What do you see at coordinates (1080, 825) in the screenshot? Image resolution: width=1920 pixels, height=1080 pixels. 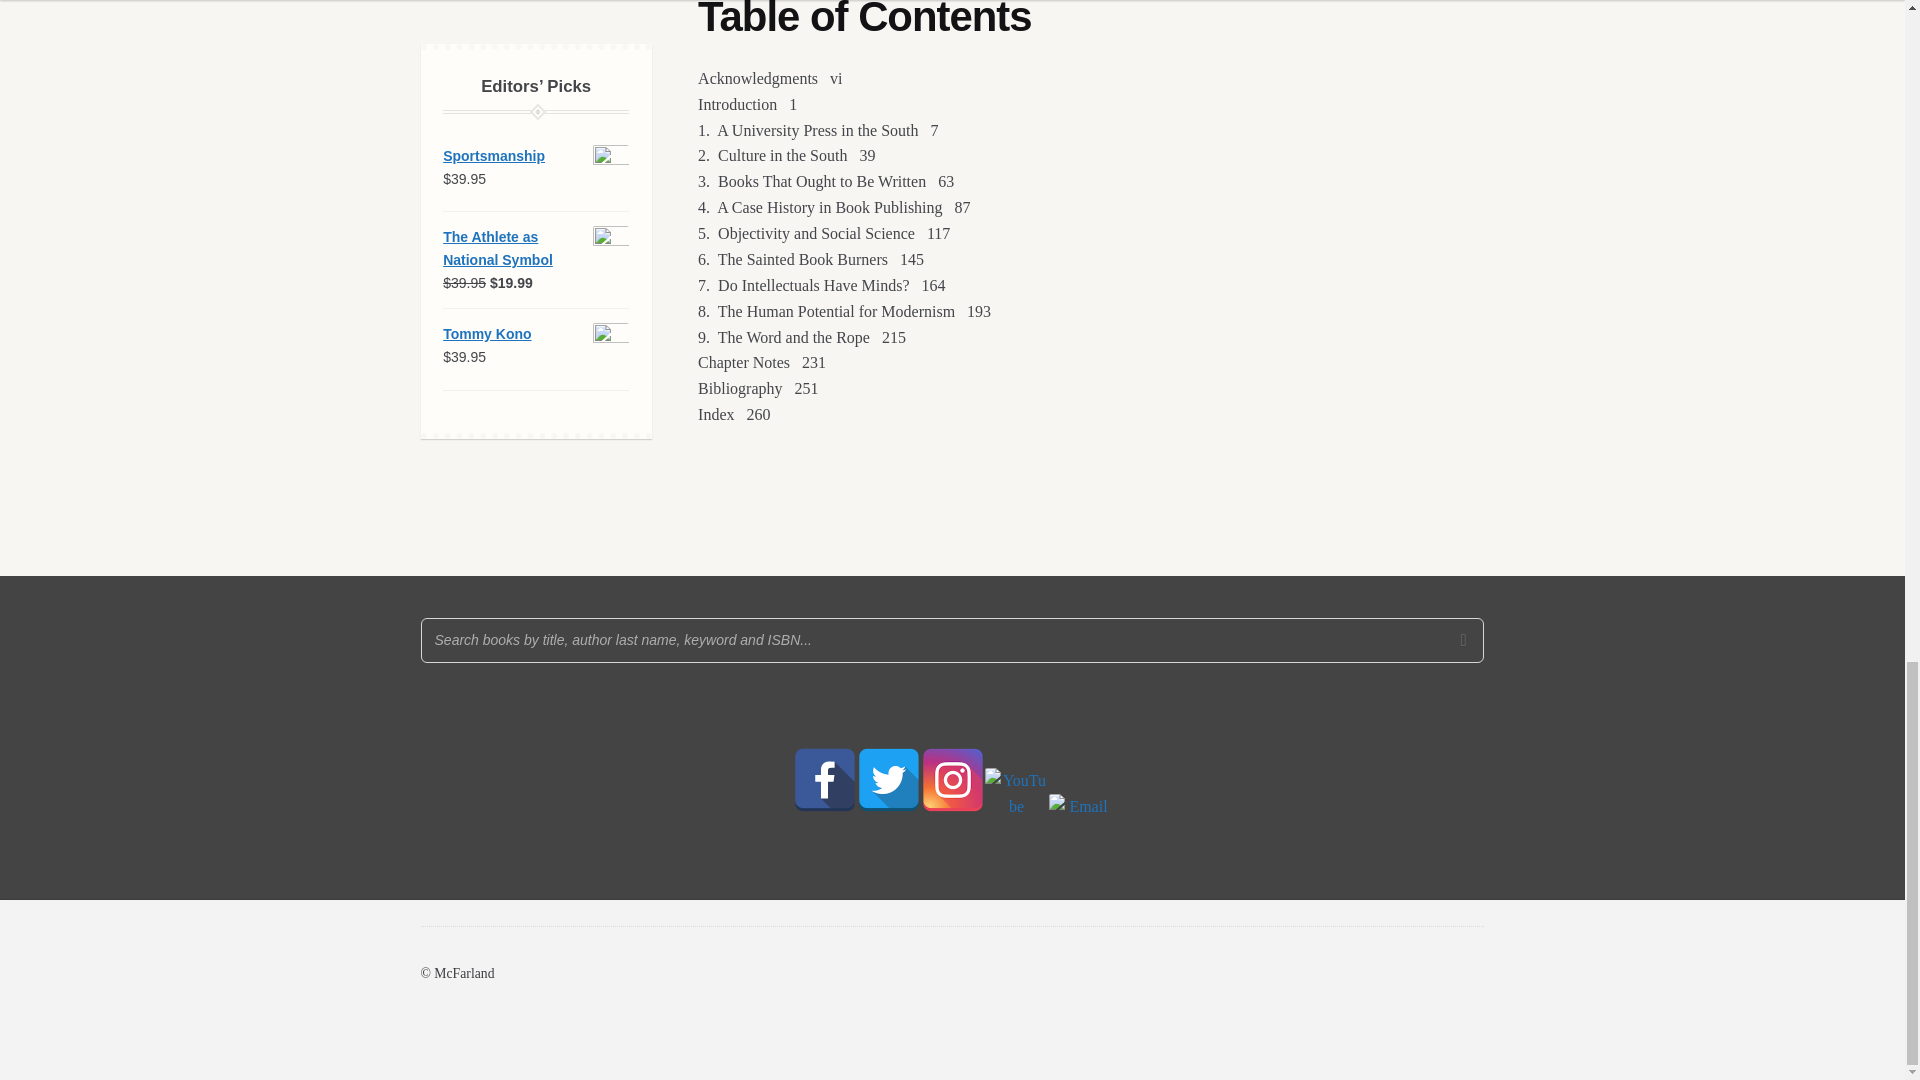 I see `Email` at bounding box center [1080, 825].